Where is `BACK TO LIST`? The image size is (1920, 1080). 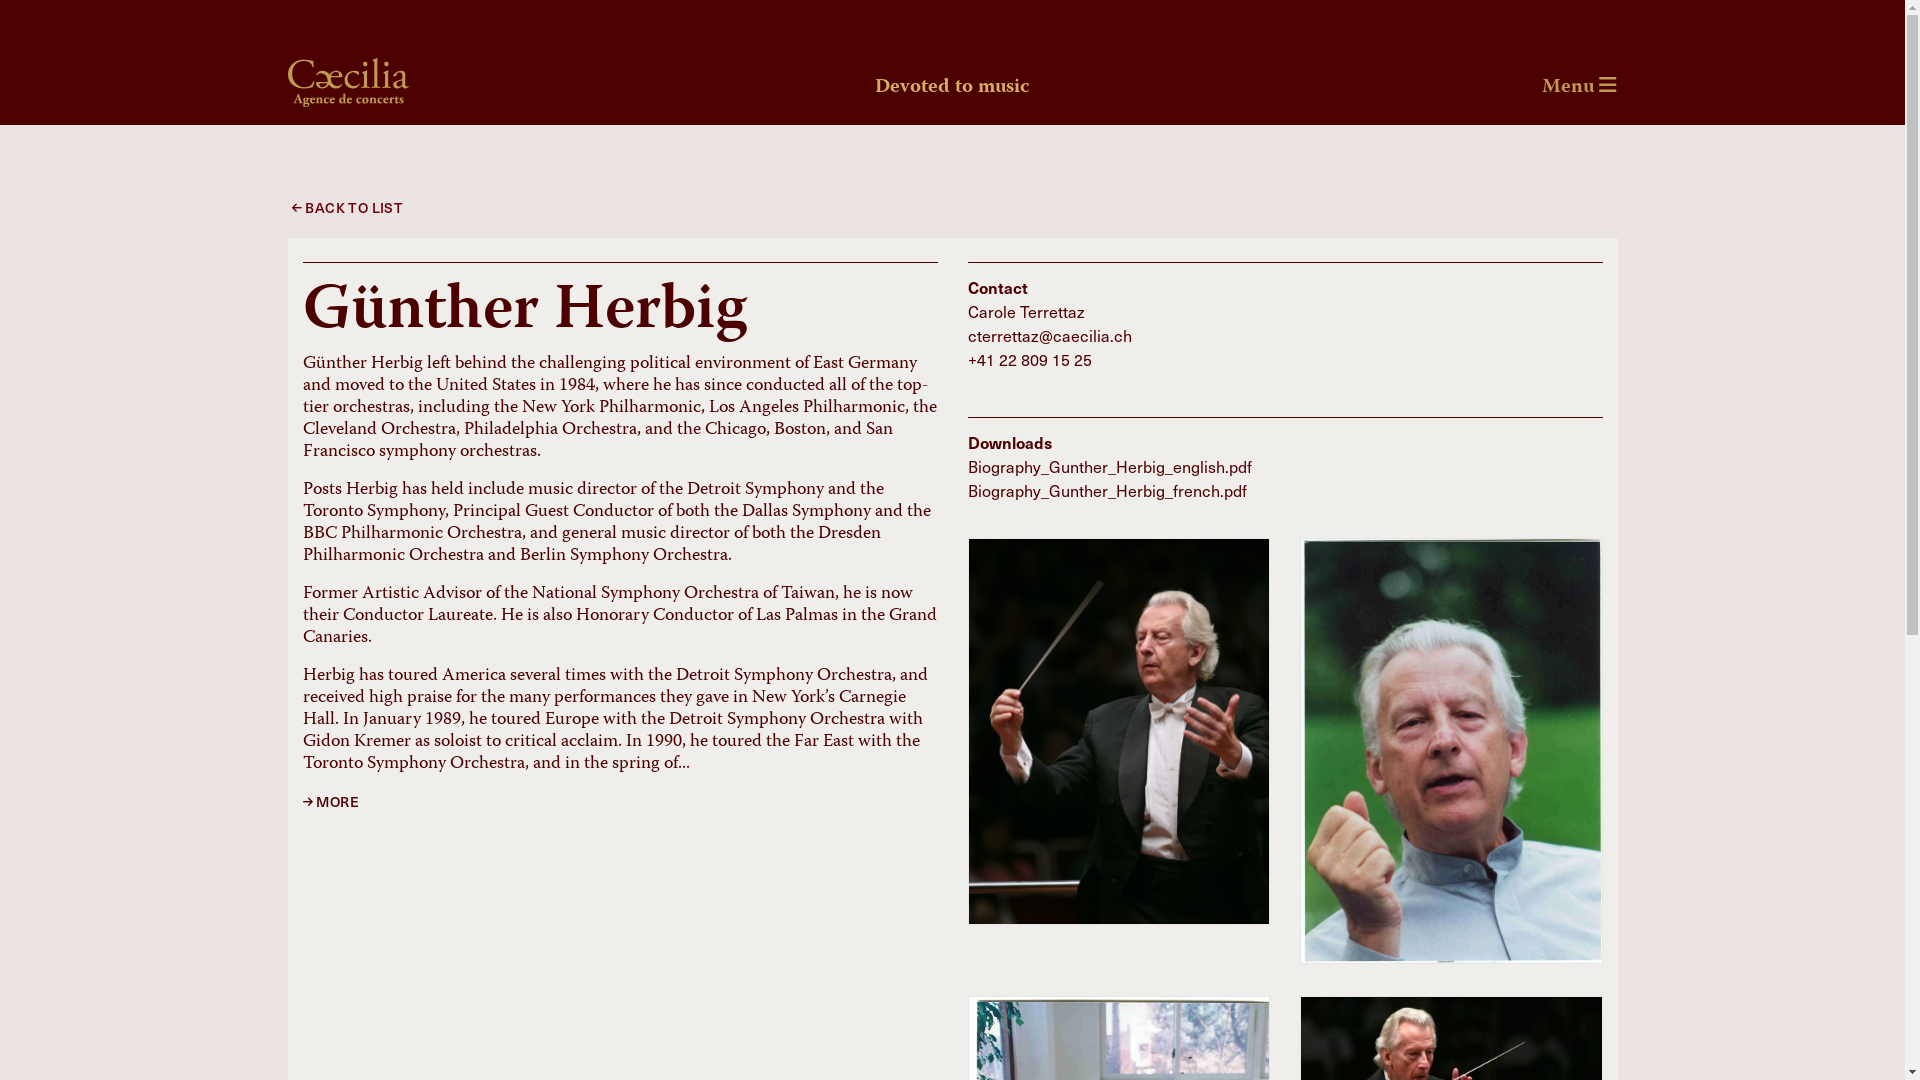
BACK TO LIST is located at coordinates (346, 208).